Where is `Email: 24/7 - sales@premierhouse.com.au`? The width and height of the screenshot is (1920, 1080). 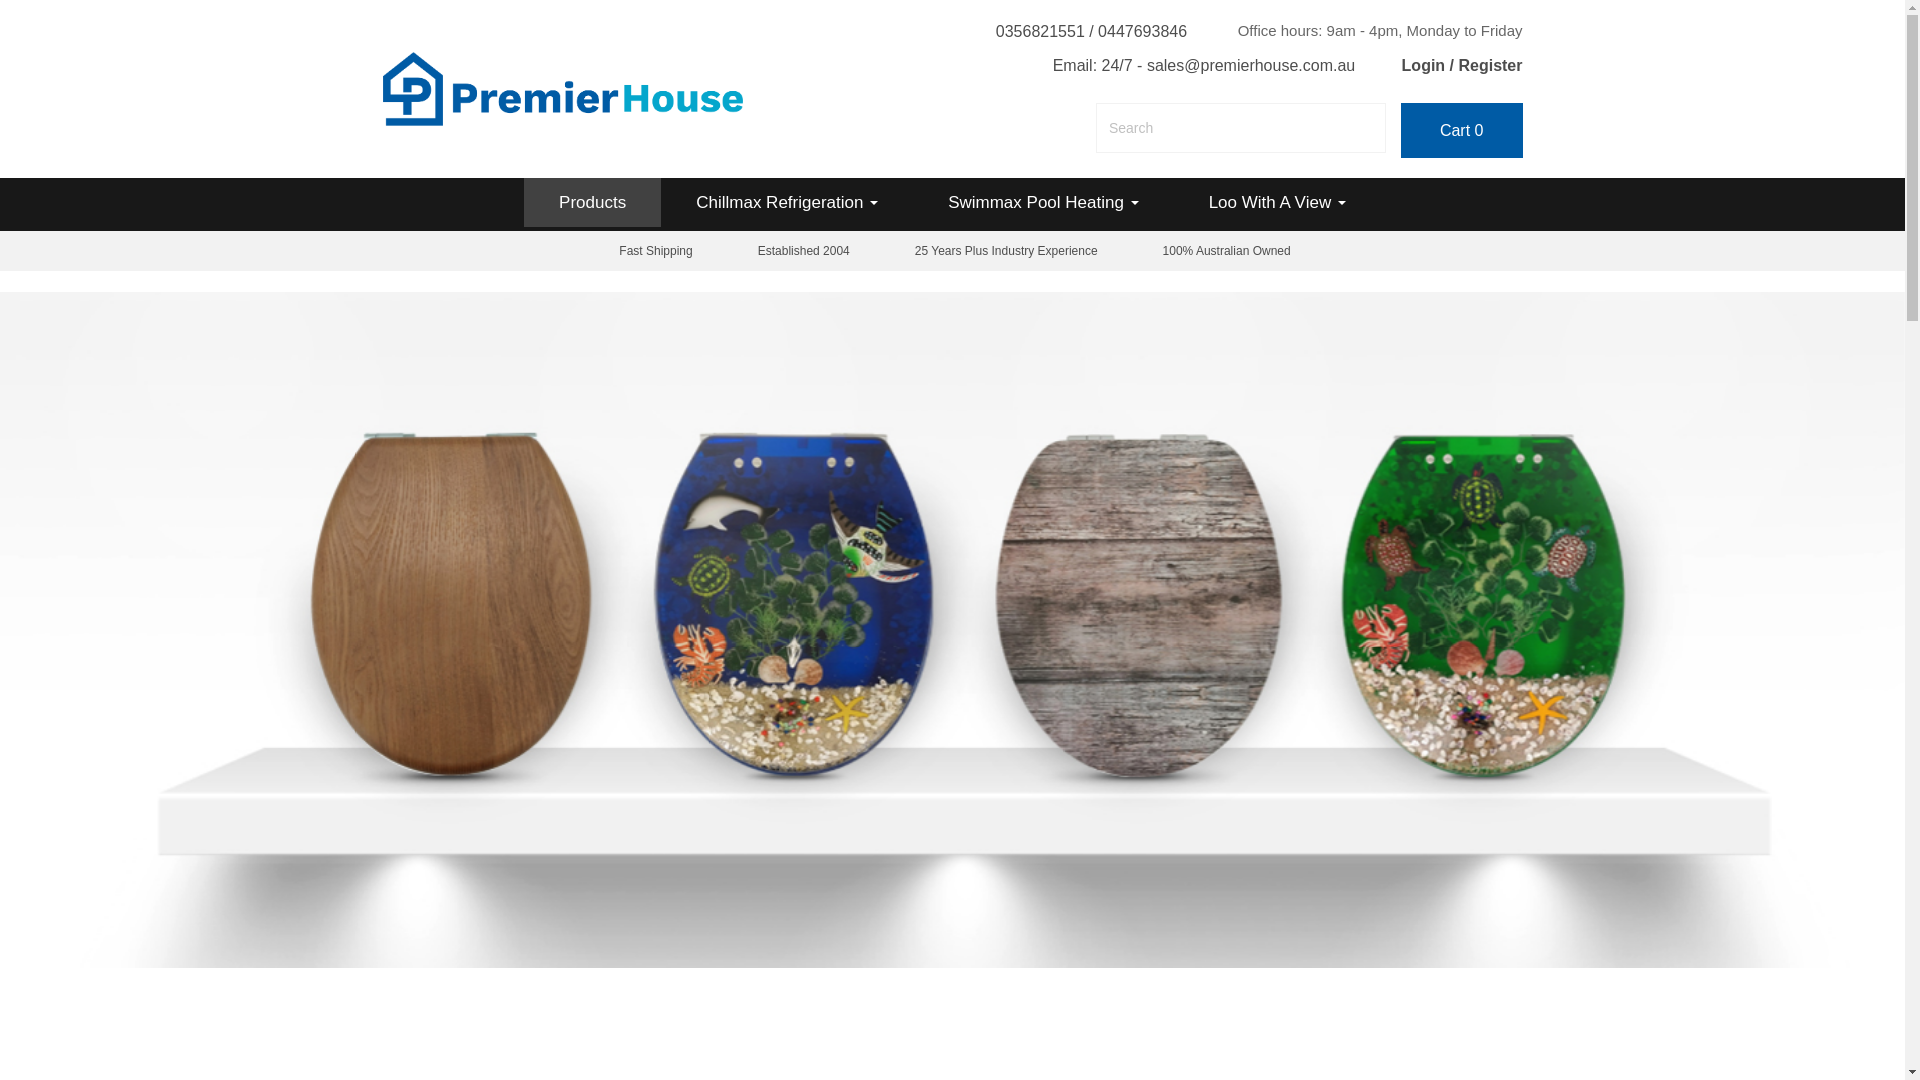
Email: 24/7 - sales@premierhouse.com.au is located at coordinates (1204, 66).